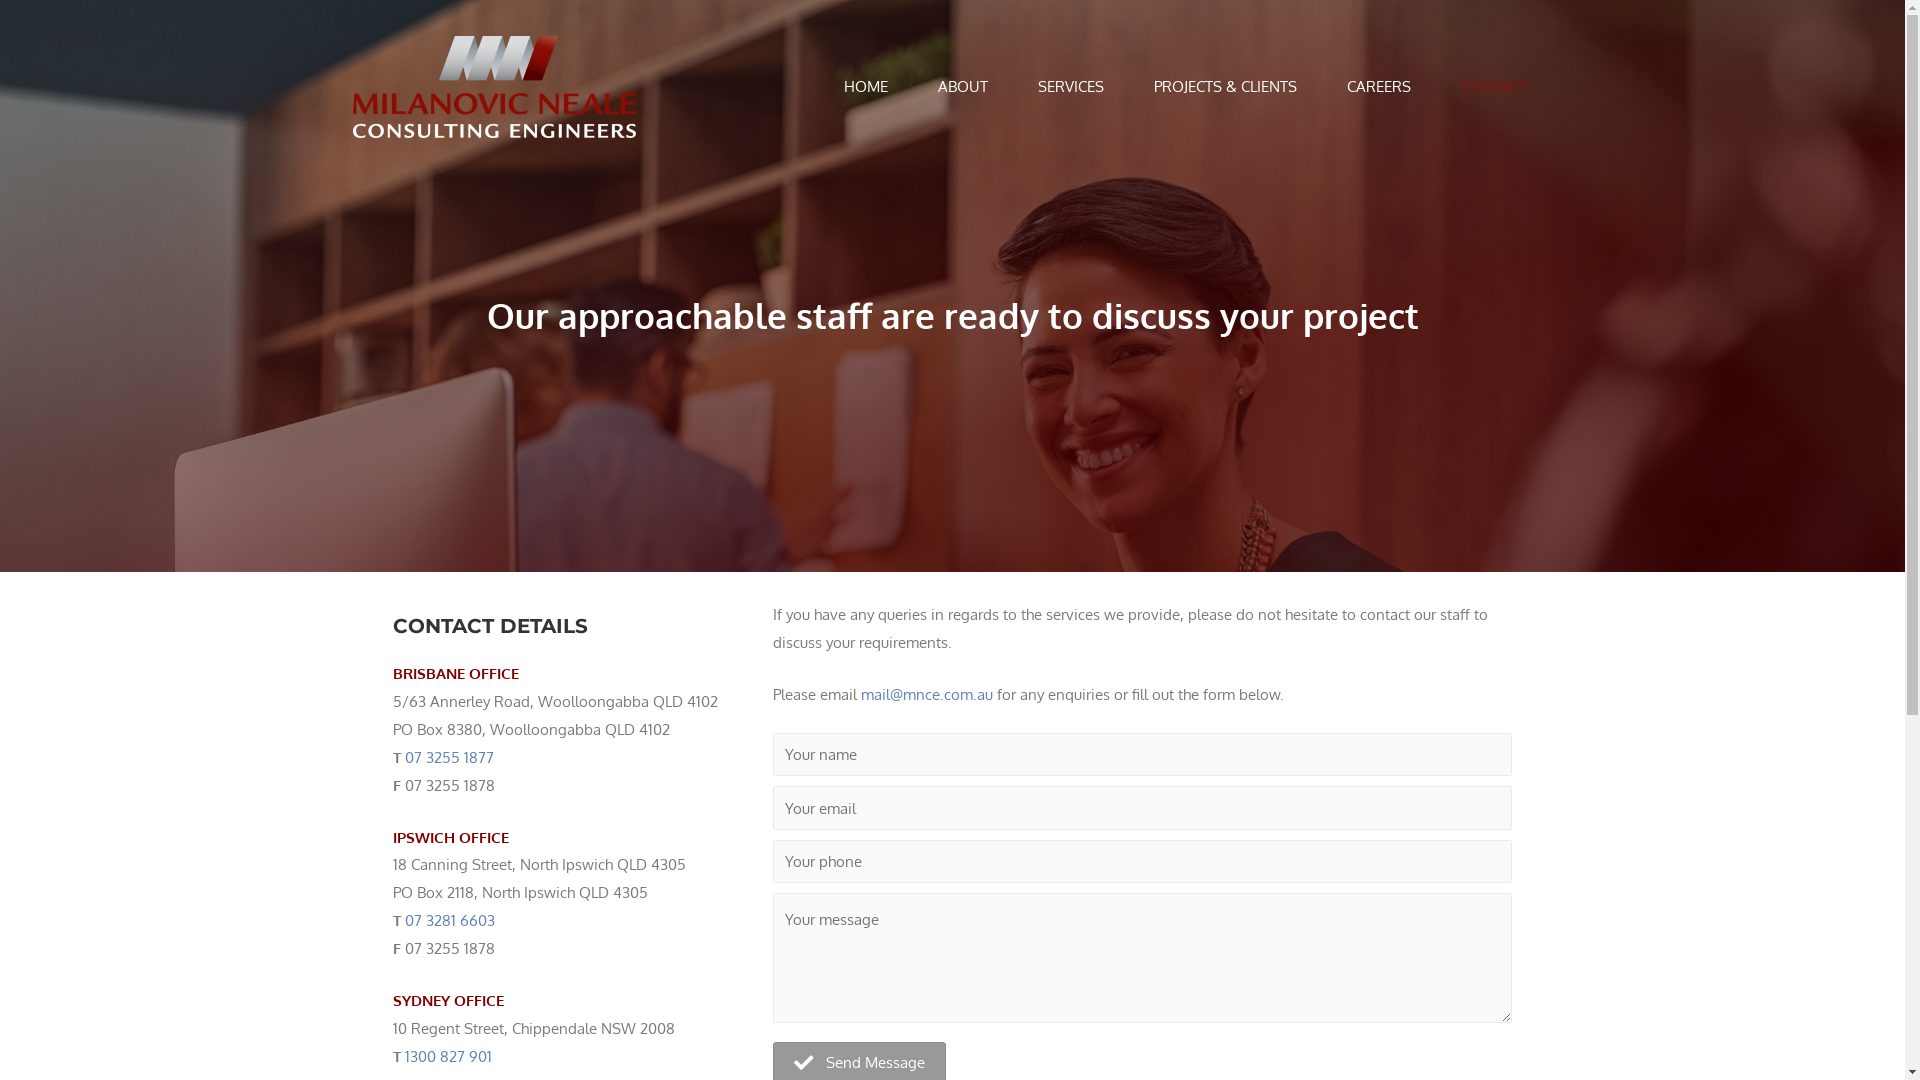 The width and height of the screenshot is (1920, 1080). What do you see at coordinates (448, 1056) in the screenshot?
I see `1300 827 901` at bounding box center [448, 1056].